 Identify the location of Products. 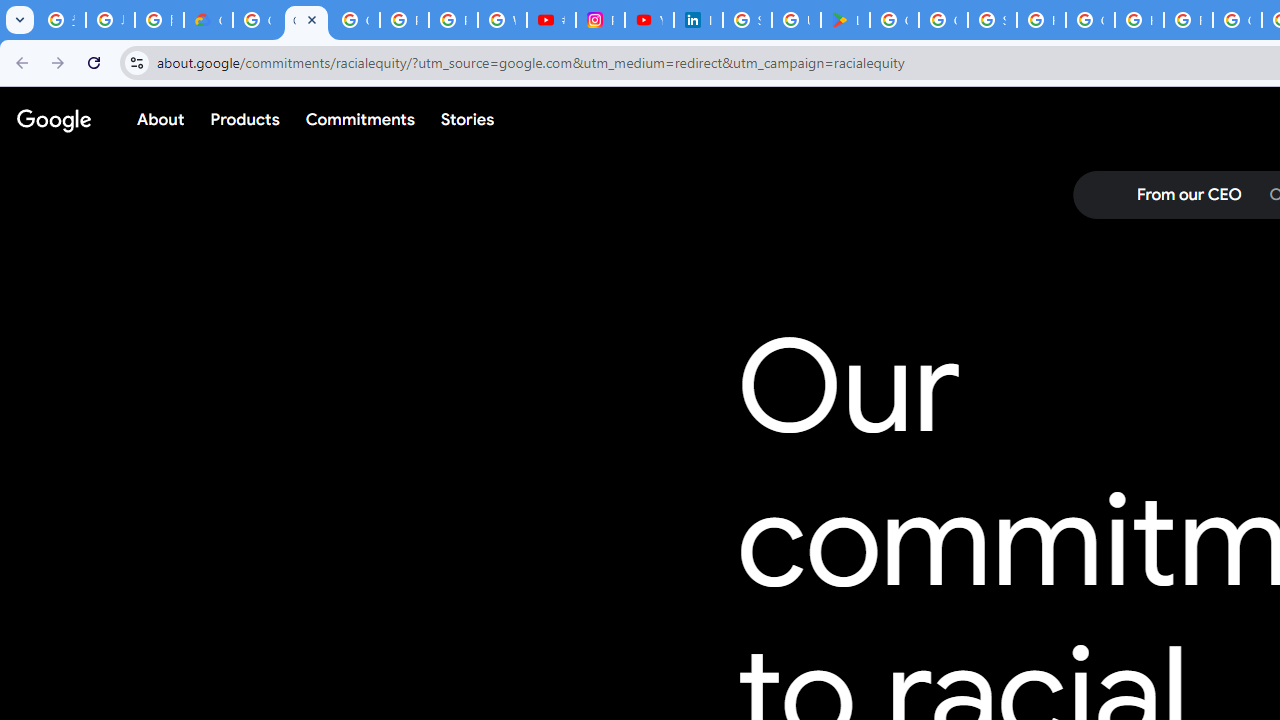
(245, 119).